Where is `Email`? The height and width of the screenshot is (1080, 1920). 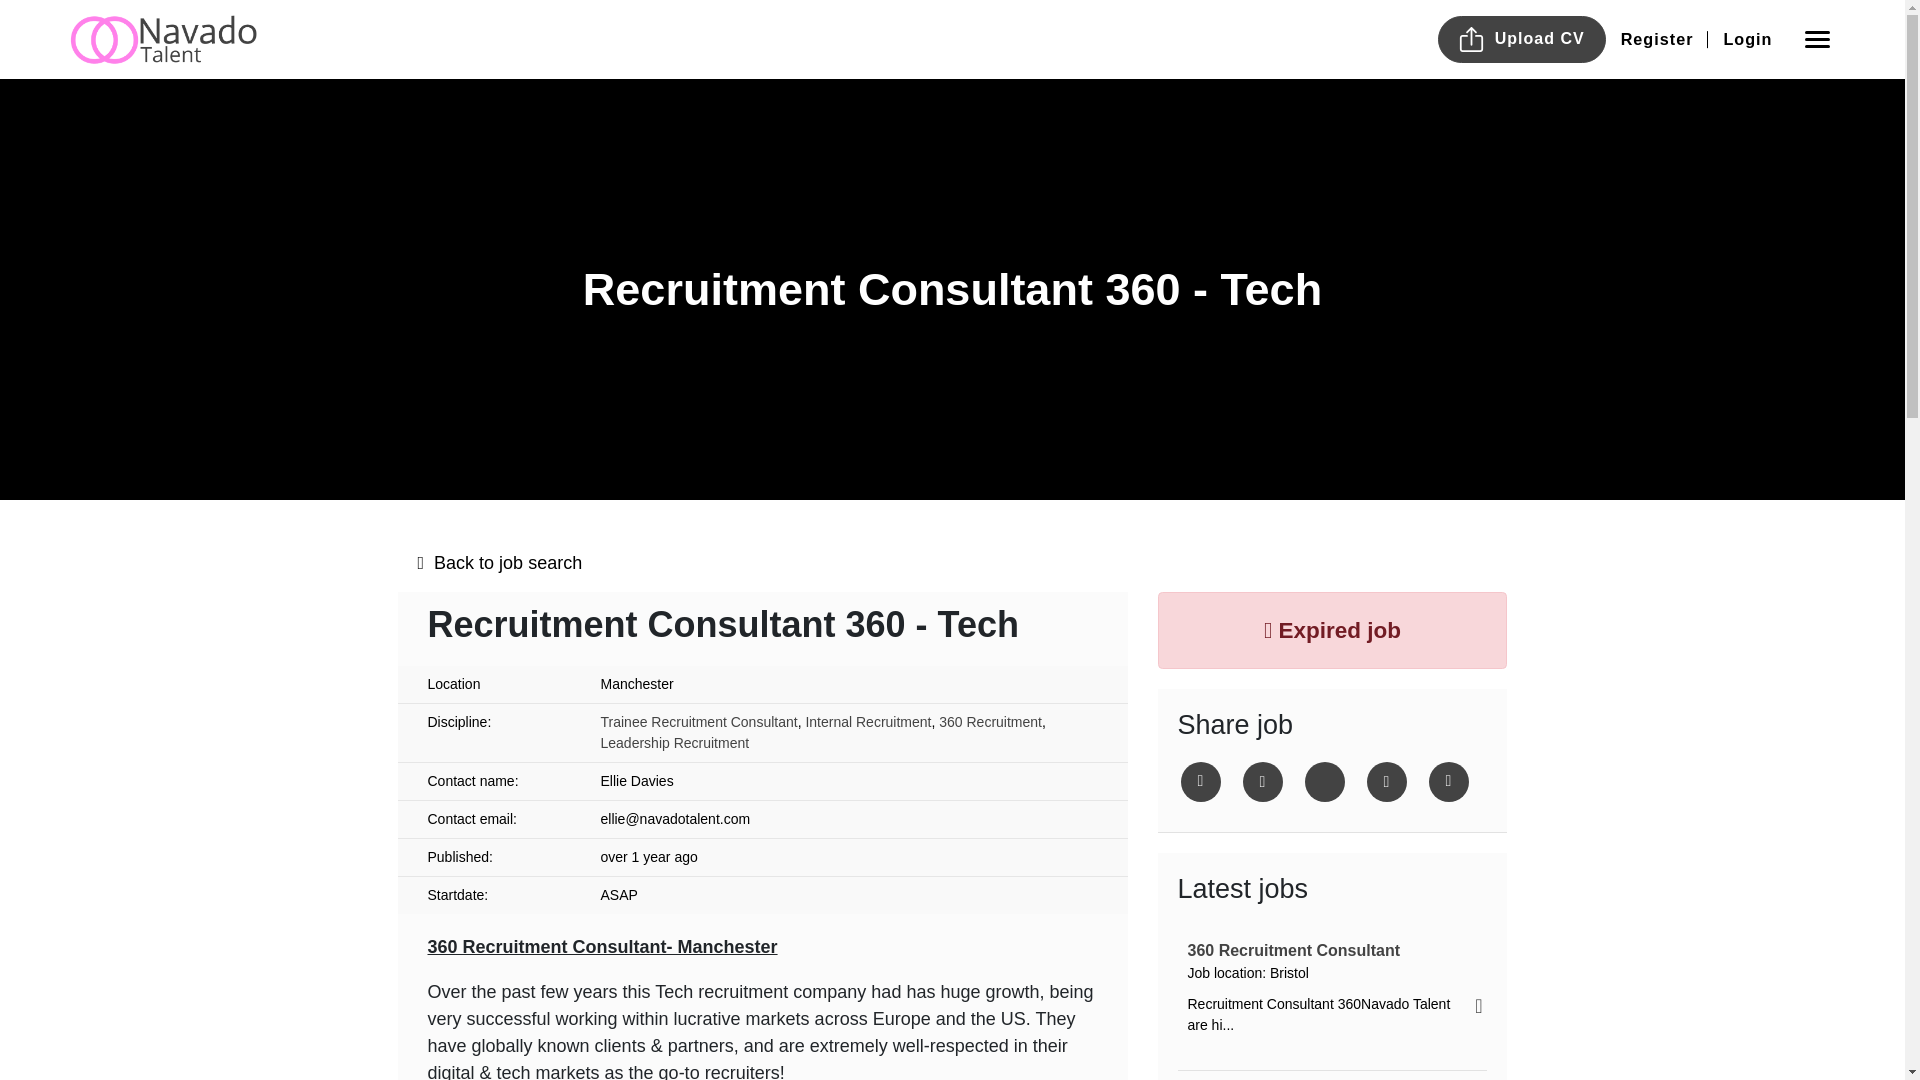
Email is located at coordinates (1385, 782).